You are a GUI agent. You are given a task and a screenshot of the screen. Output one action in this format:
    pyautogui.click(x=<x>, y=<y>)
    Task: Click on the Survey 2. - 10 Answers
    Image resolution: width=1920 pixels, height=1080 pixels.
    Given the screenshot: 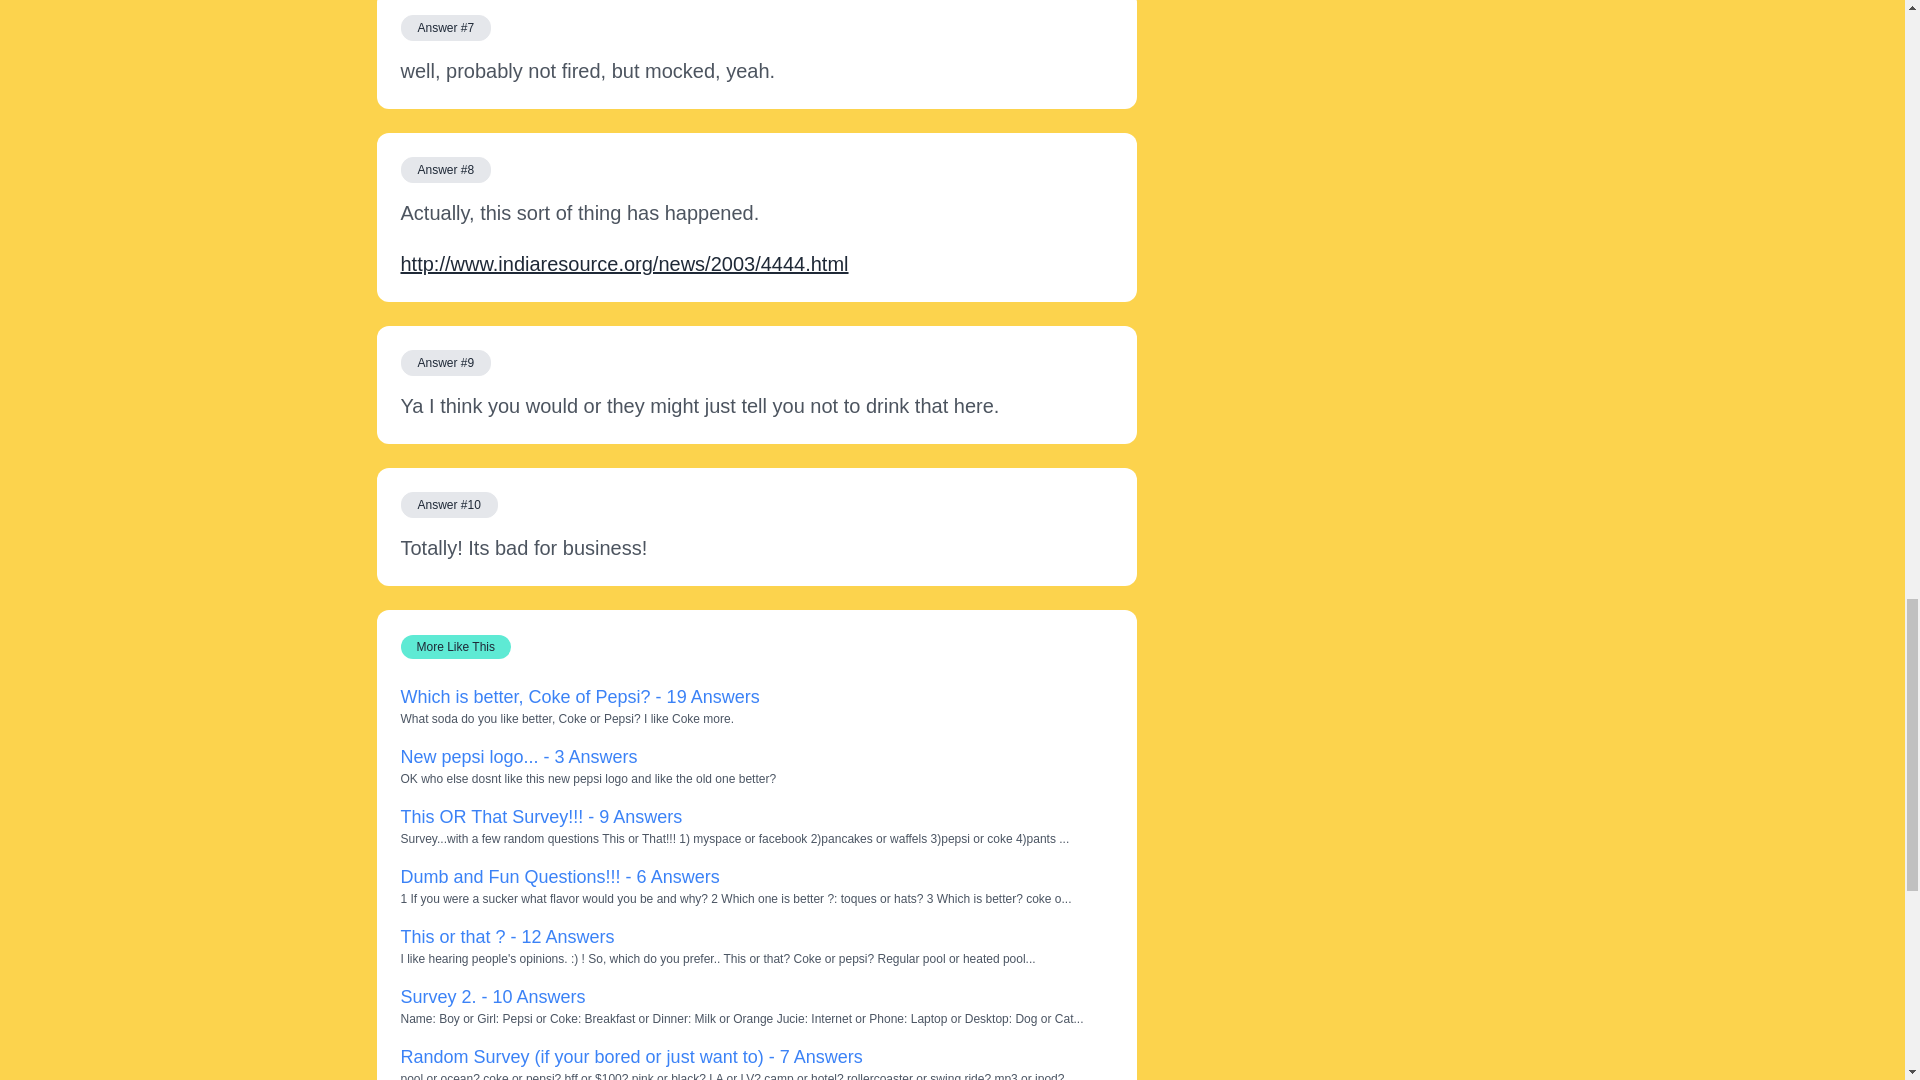 What is the action you would take?
    pyautogui.click(x=492, y=996)
    